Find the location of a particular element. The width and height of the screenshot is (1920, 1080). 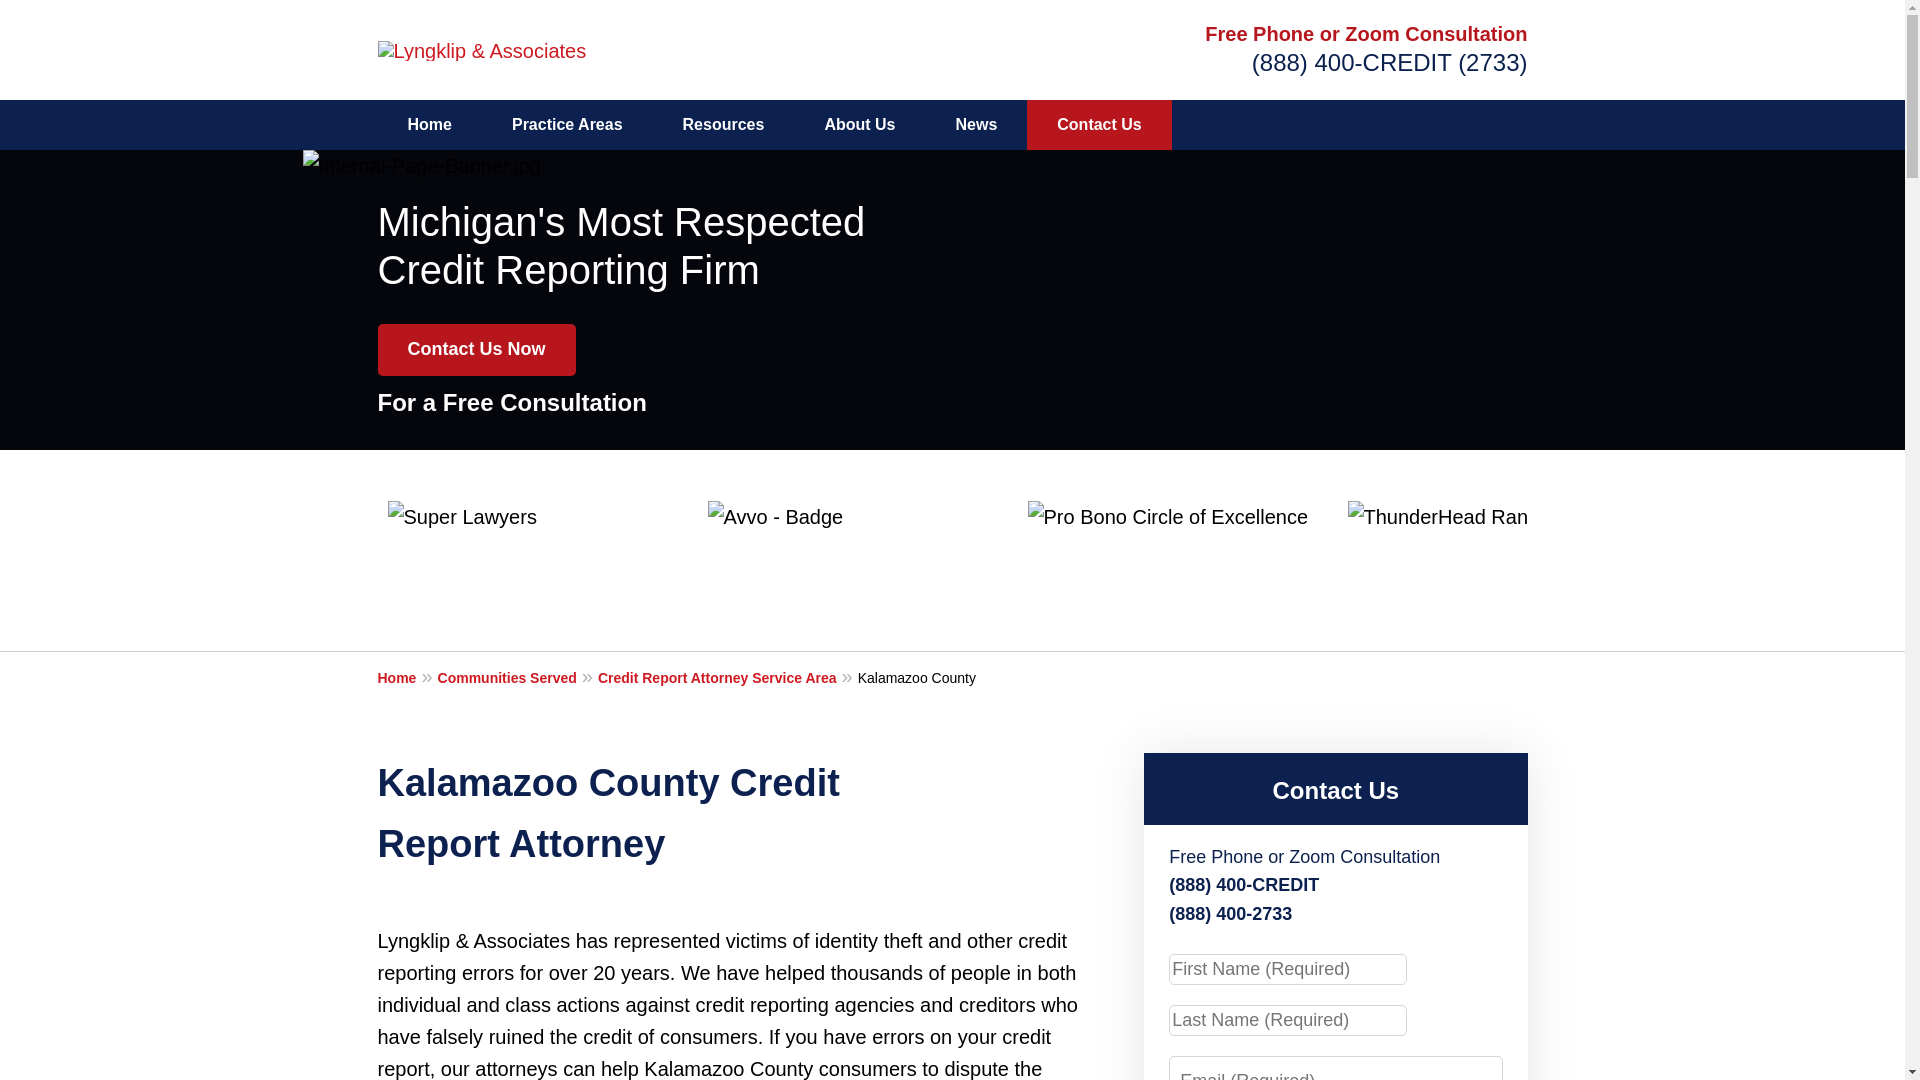

Home is located at coordinates (430, 125).